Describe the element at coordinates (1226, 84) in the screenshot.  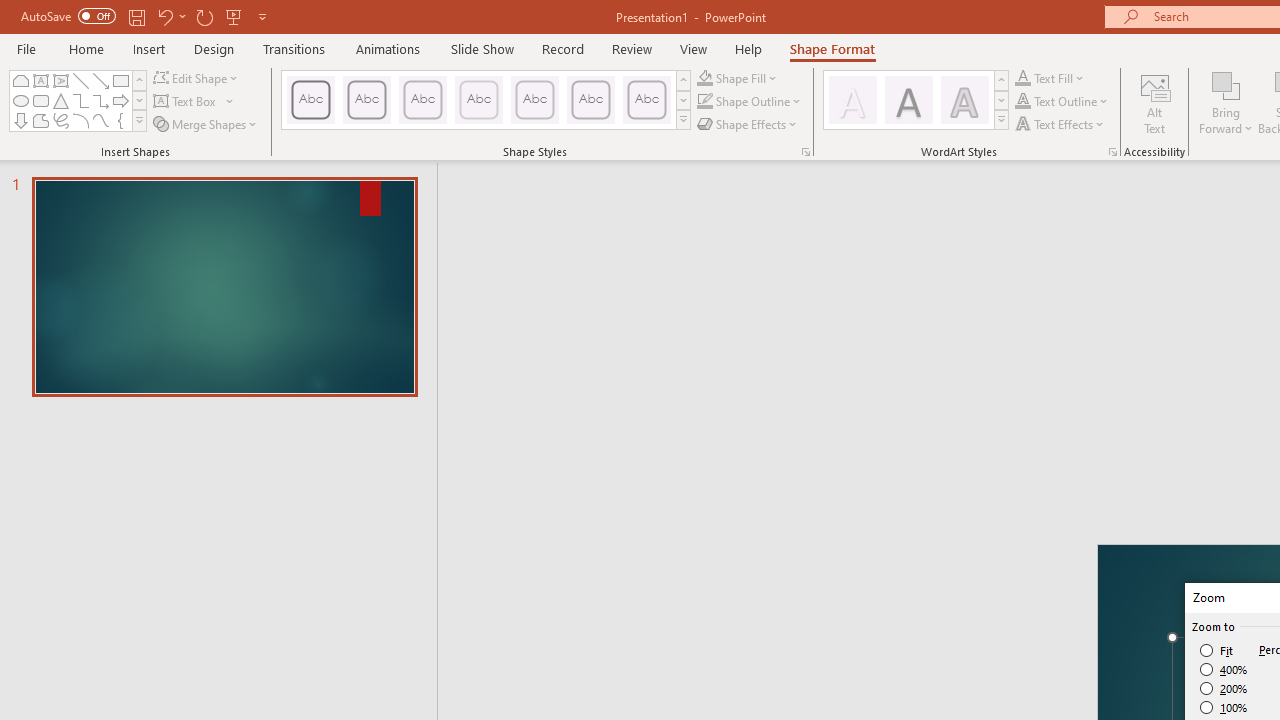
I see `Bring Forward` at that location.